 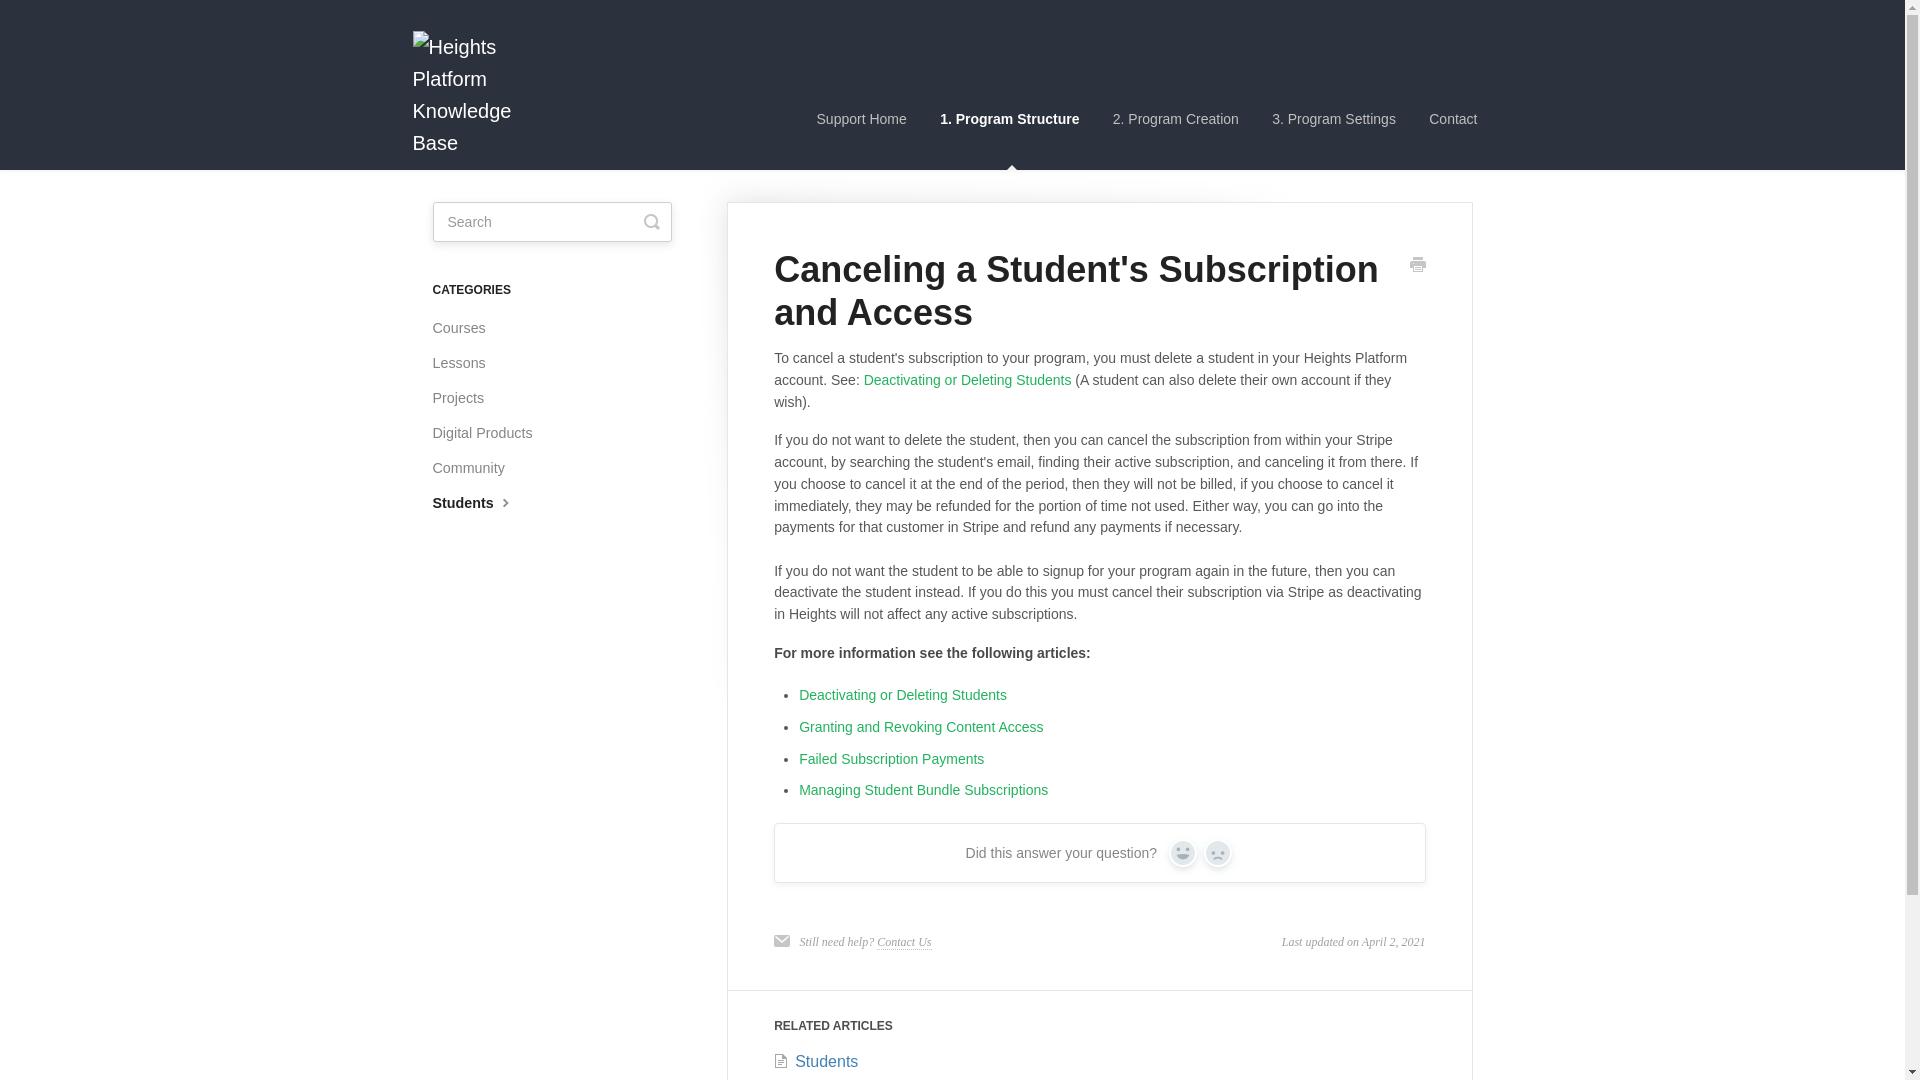 What do you see at coordinates (902, 694) in the screenshot?
I see `Deactivating or Deleting Students` at bounding box center [902, 694].